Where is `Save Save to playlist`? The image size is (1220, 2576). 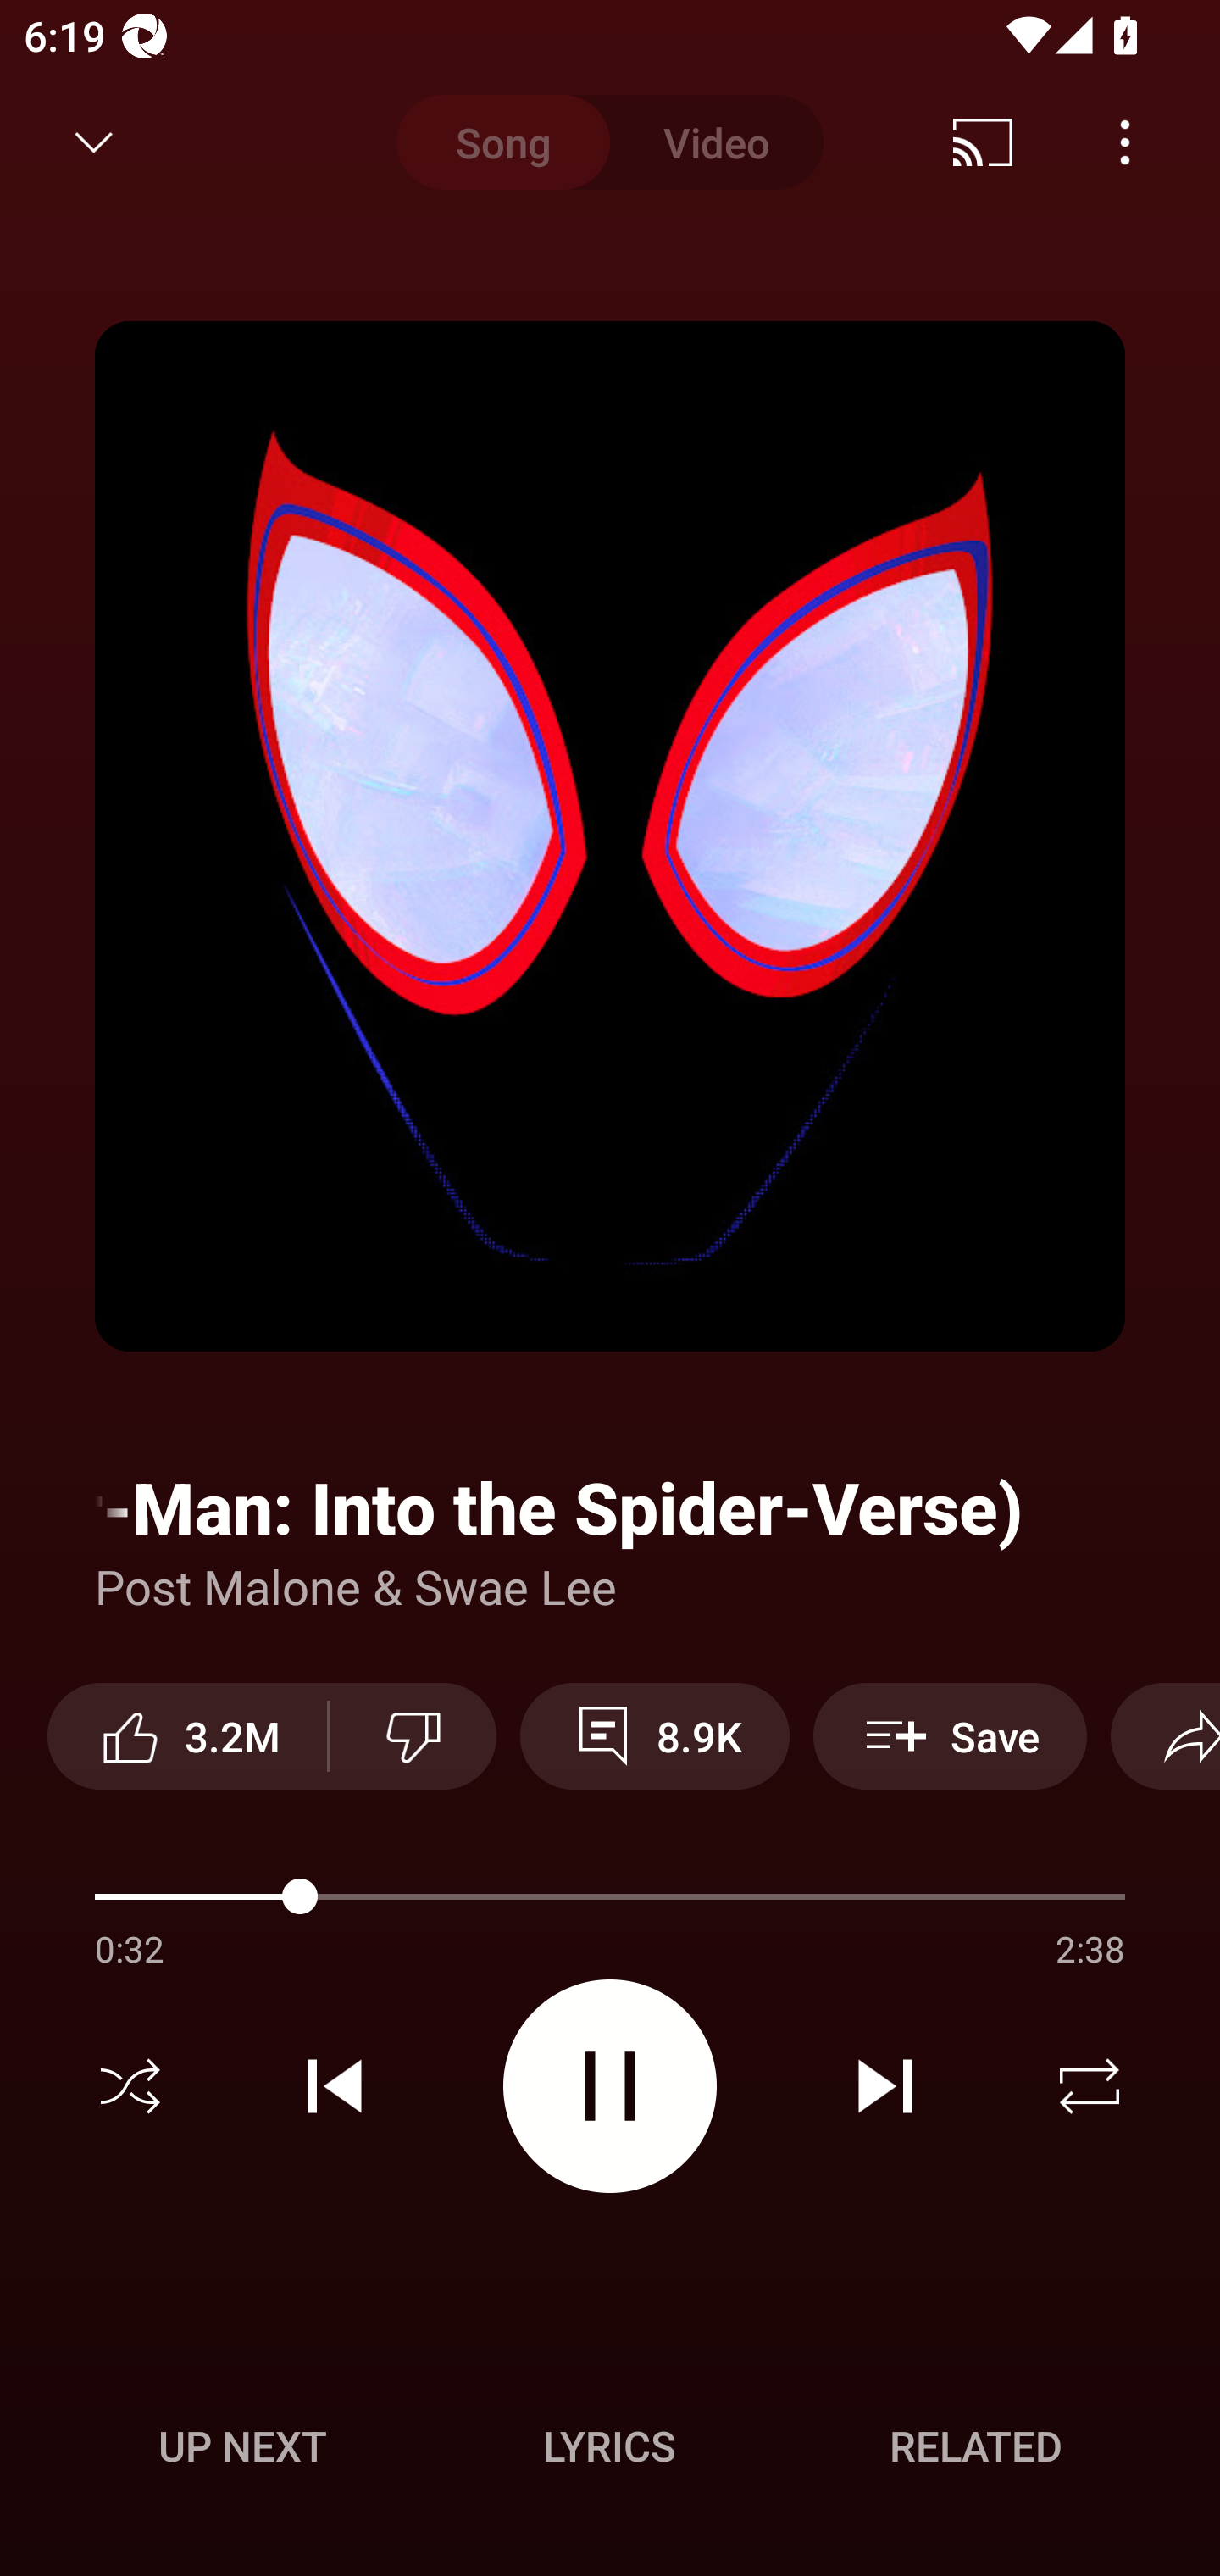 Save Save to playlist is located at coordinates (951, 1735).